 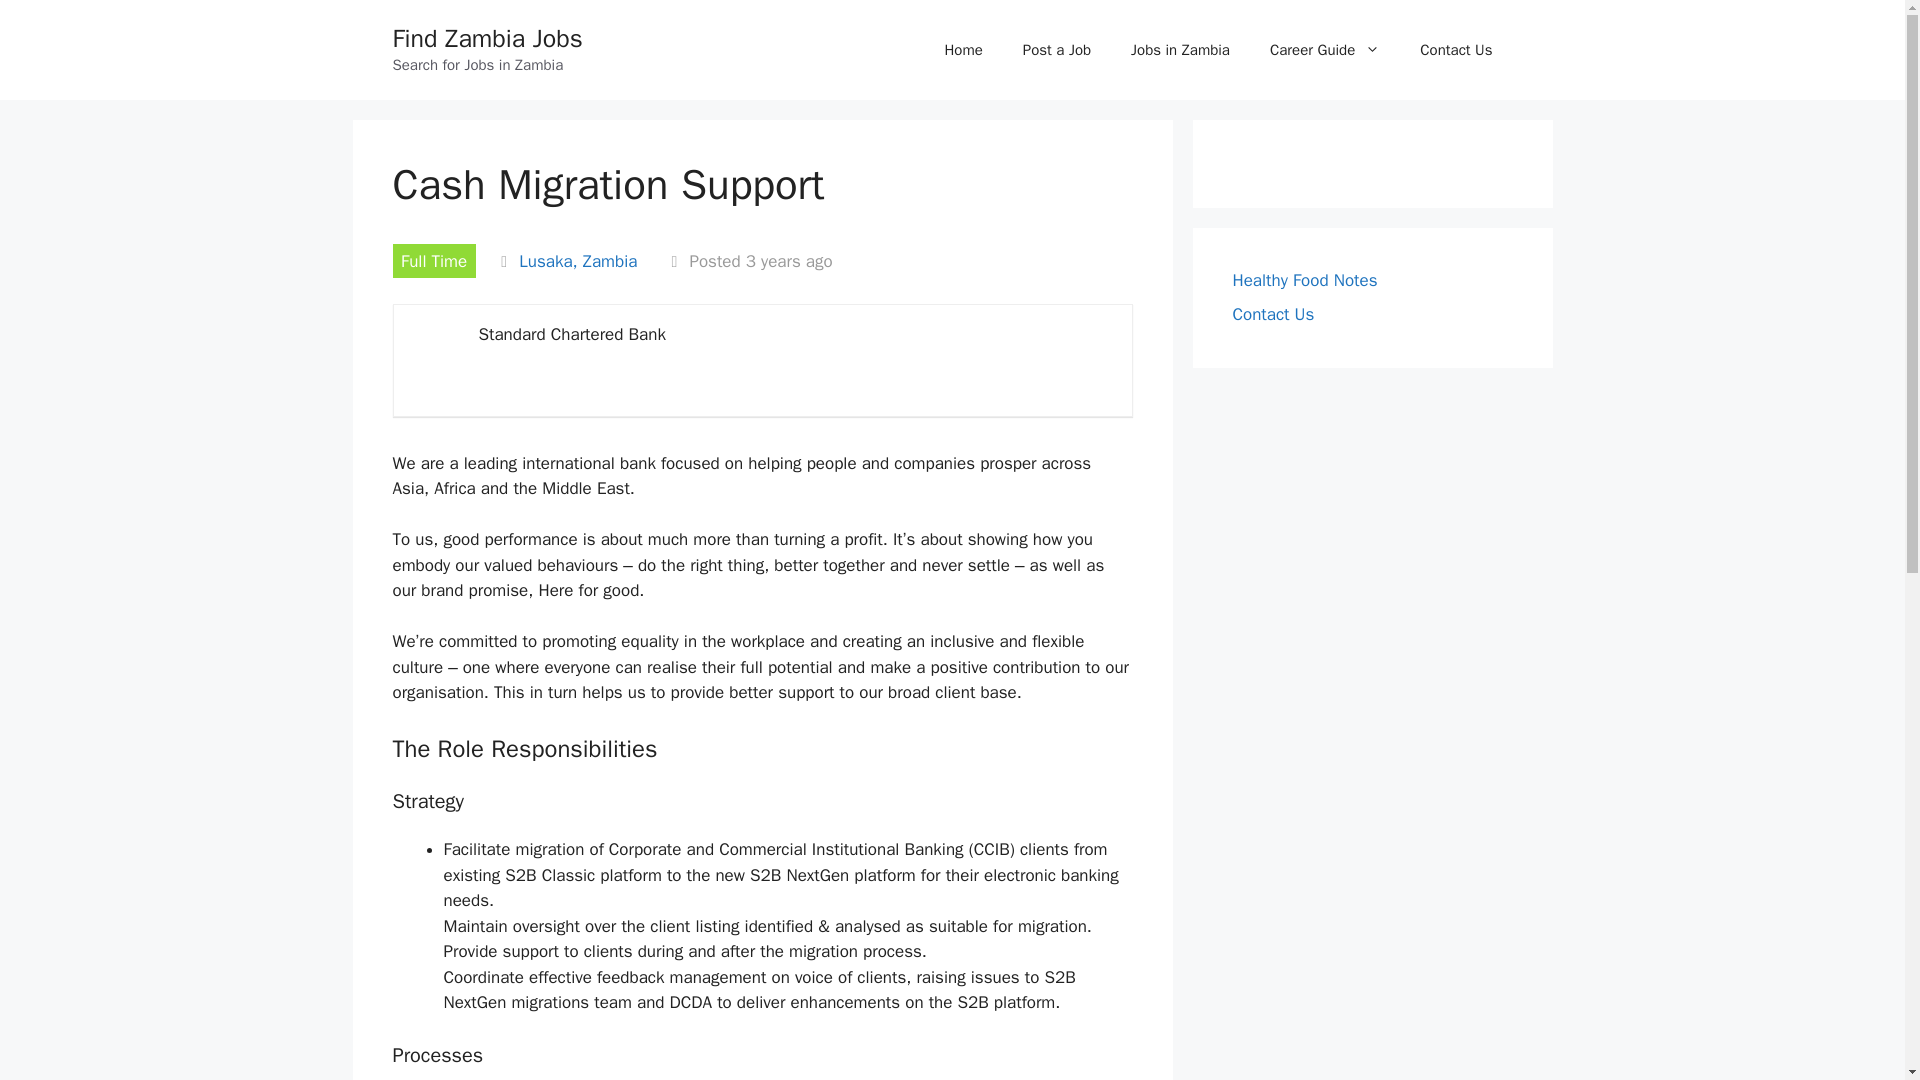 I want to click on Contact Us, so click(x=1456, y=50).